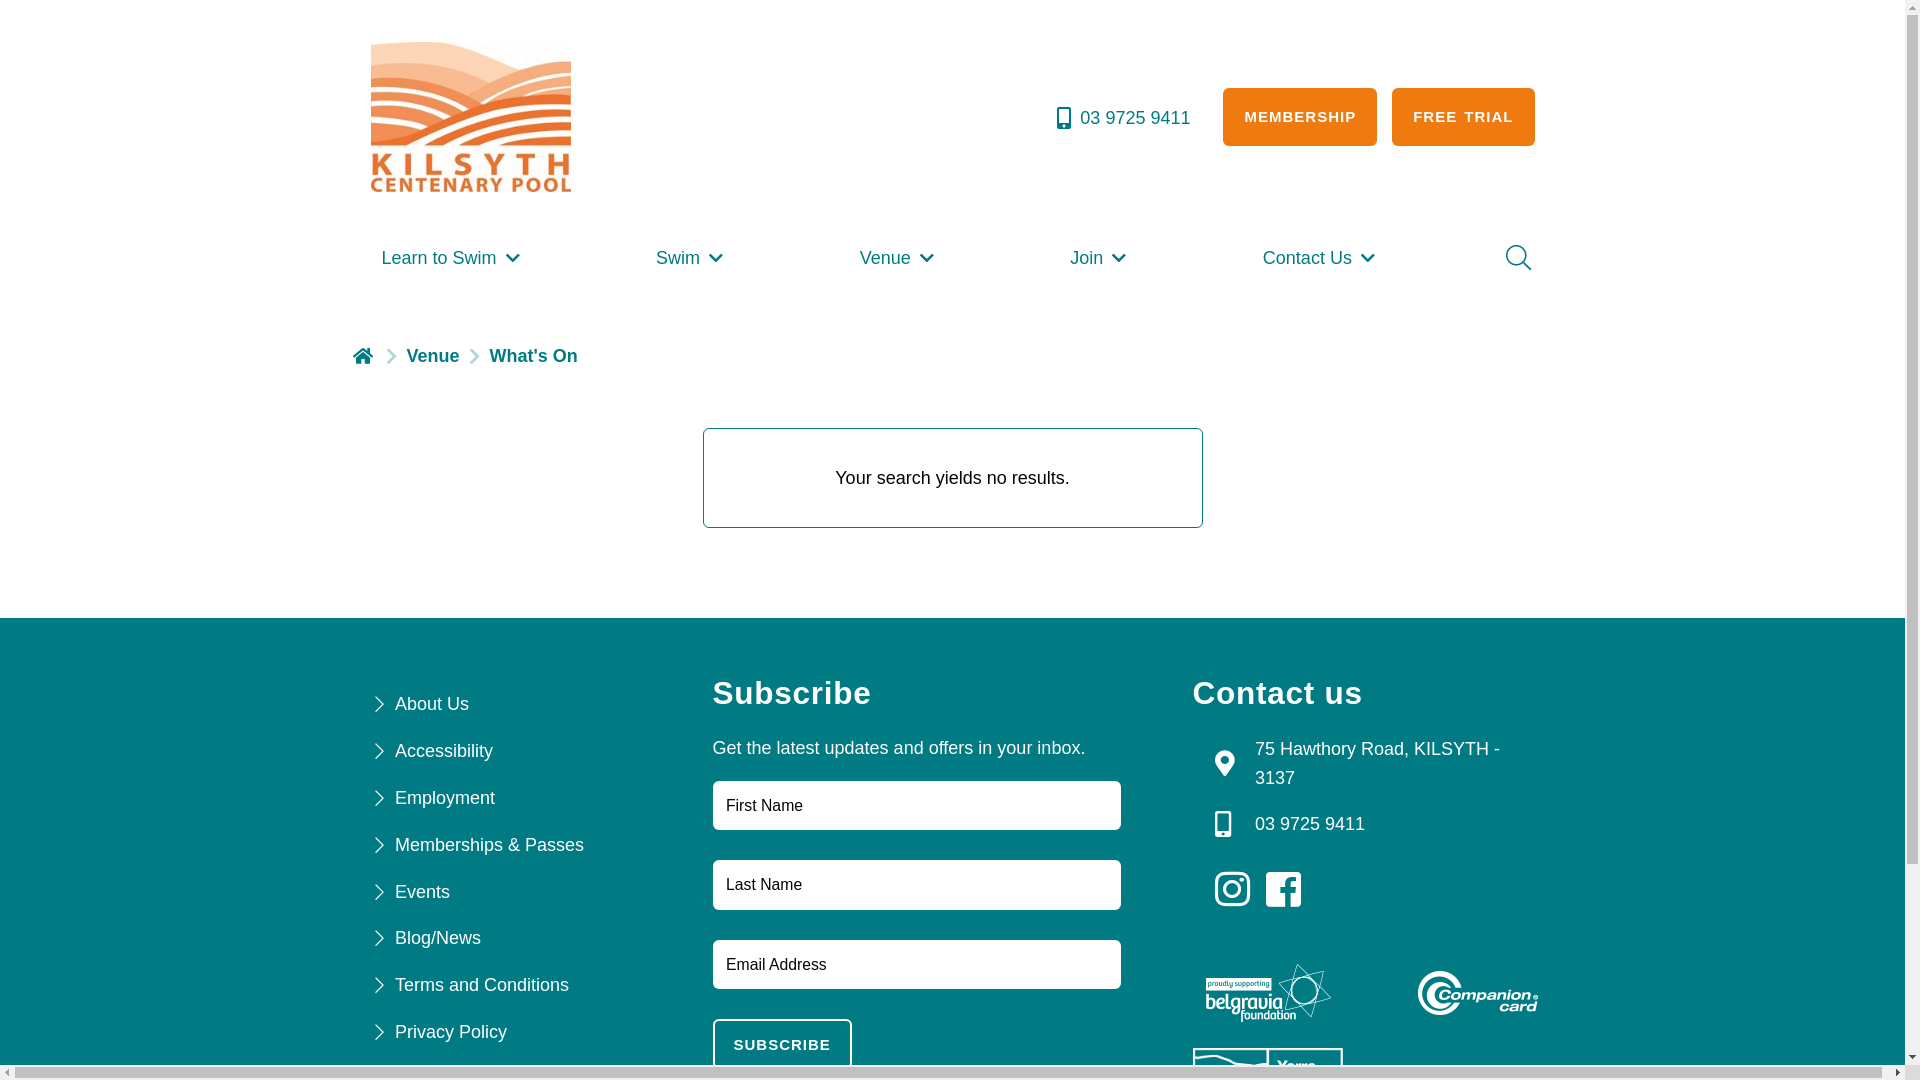 Image resolution: width=1920 pixels, height=1080 pixels. Describe the element at coordinates (450, 1032) in the screenshot. I see `Privacy Policy` at that location.